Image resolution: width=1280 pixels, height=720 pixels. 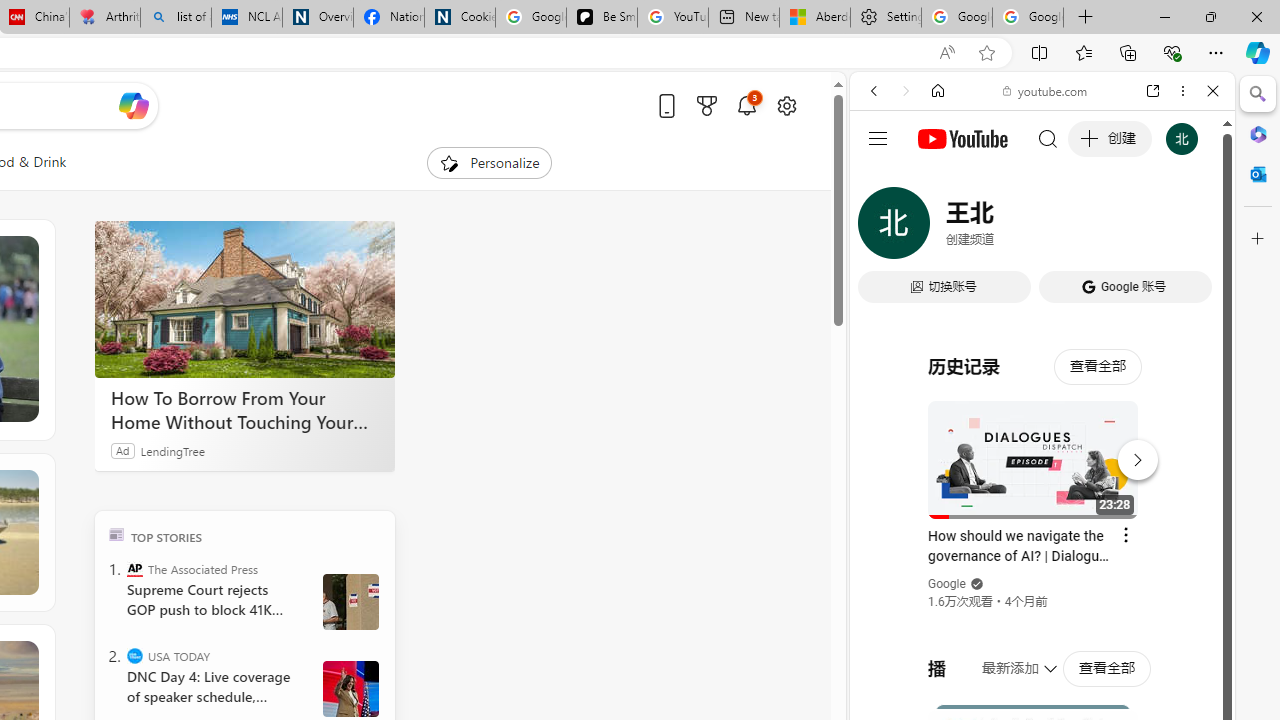 What do you see at coordinates (134, 568) in the screenshot?
I see `The Associated Press` at bounding box center [134, 568].